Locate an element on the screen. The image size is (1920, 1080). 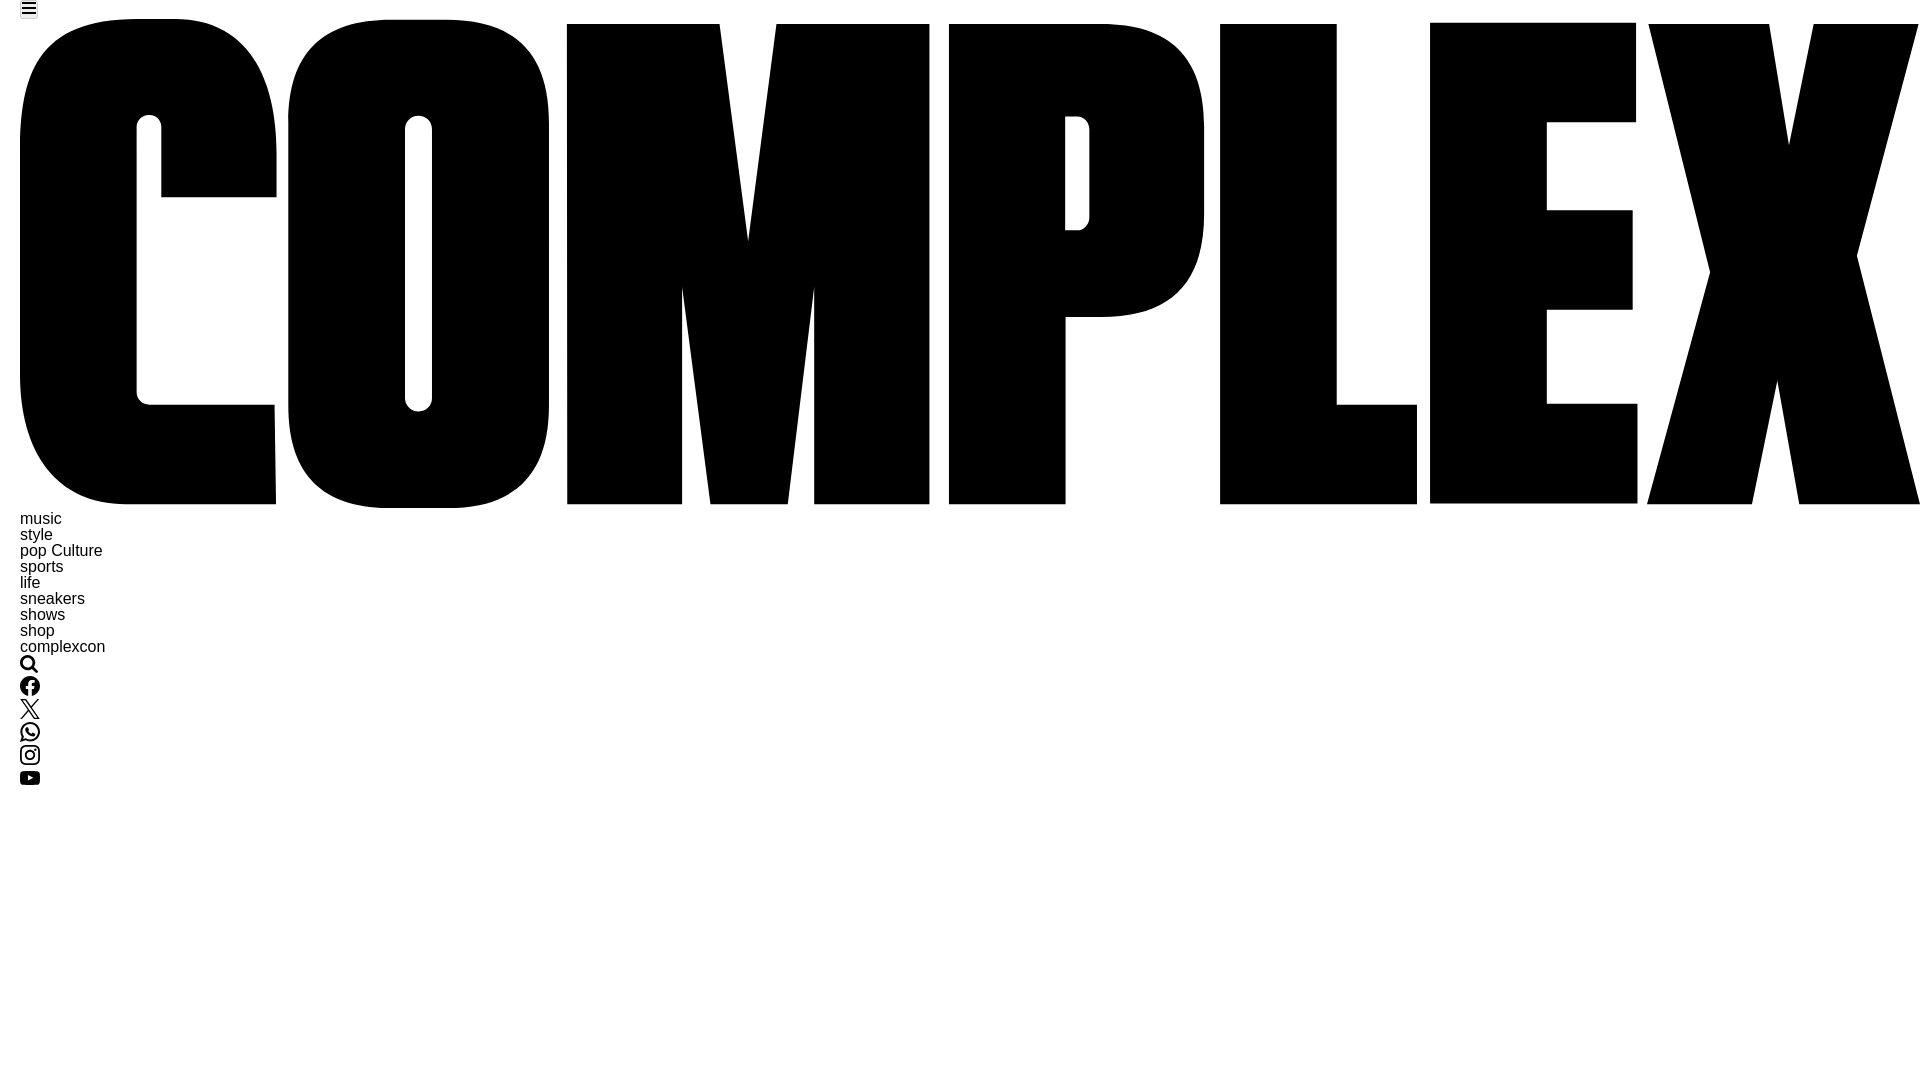
life is located at coordinates (30, 582).